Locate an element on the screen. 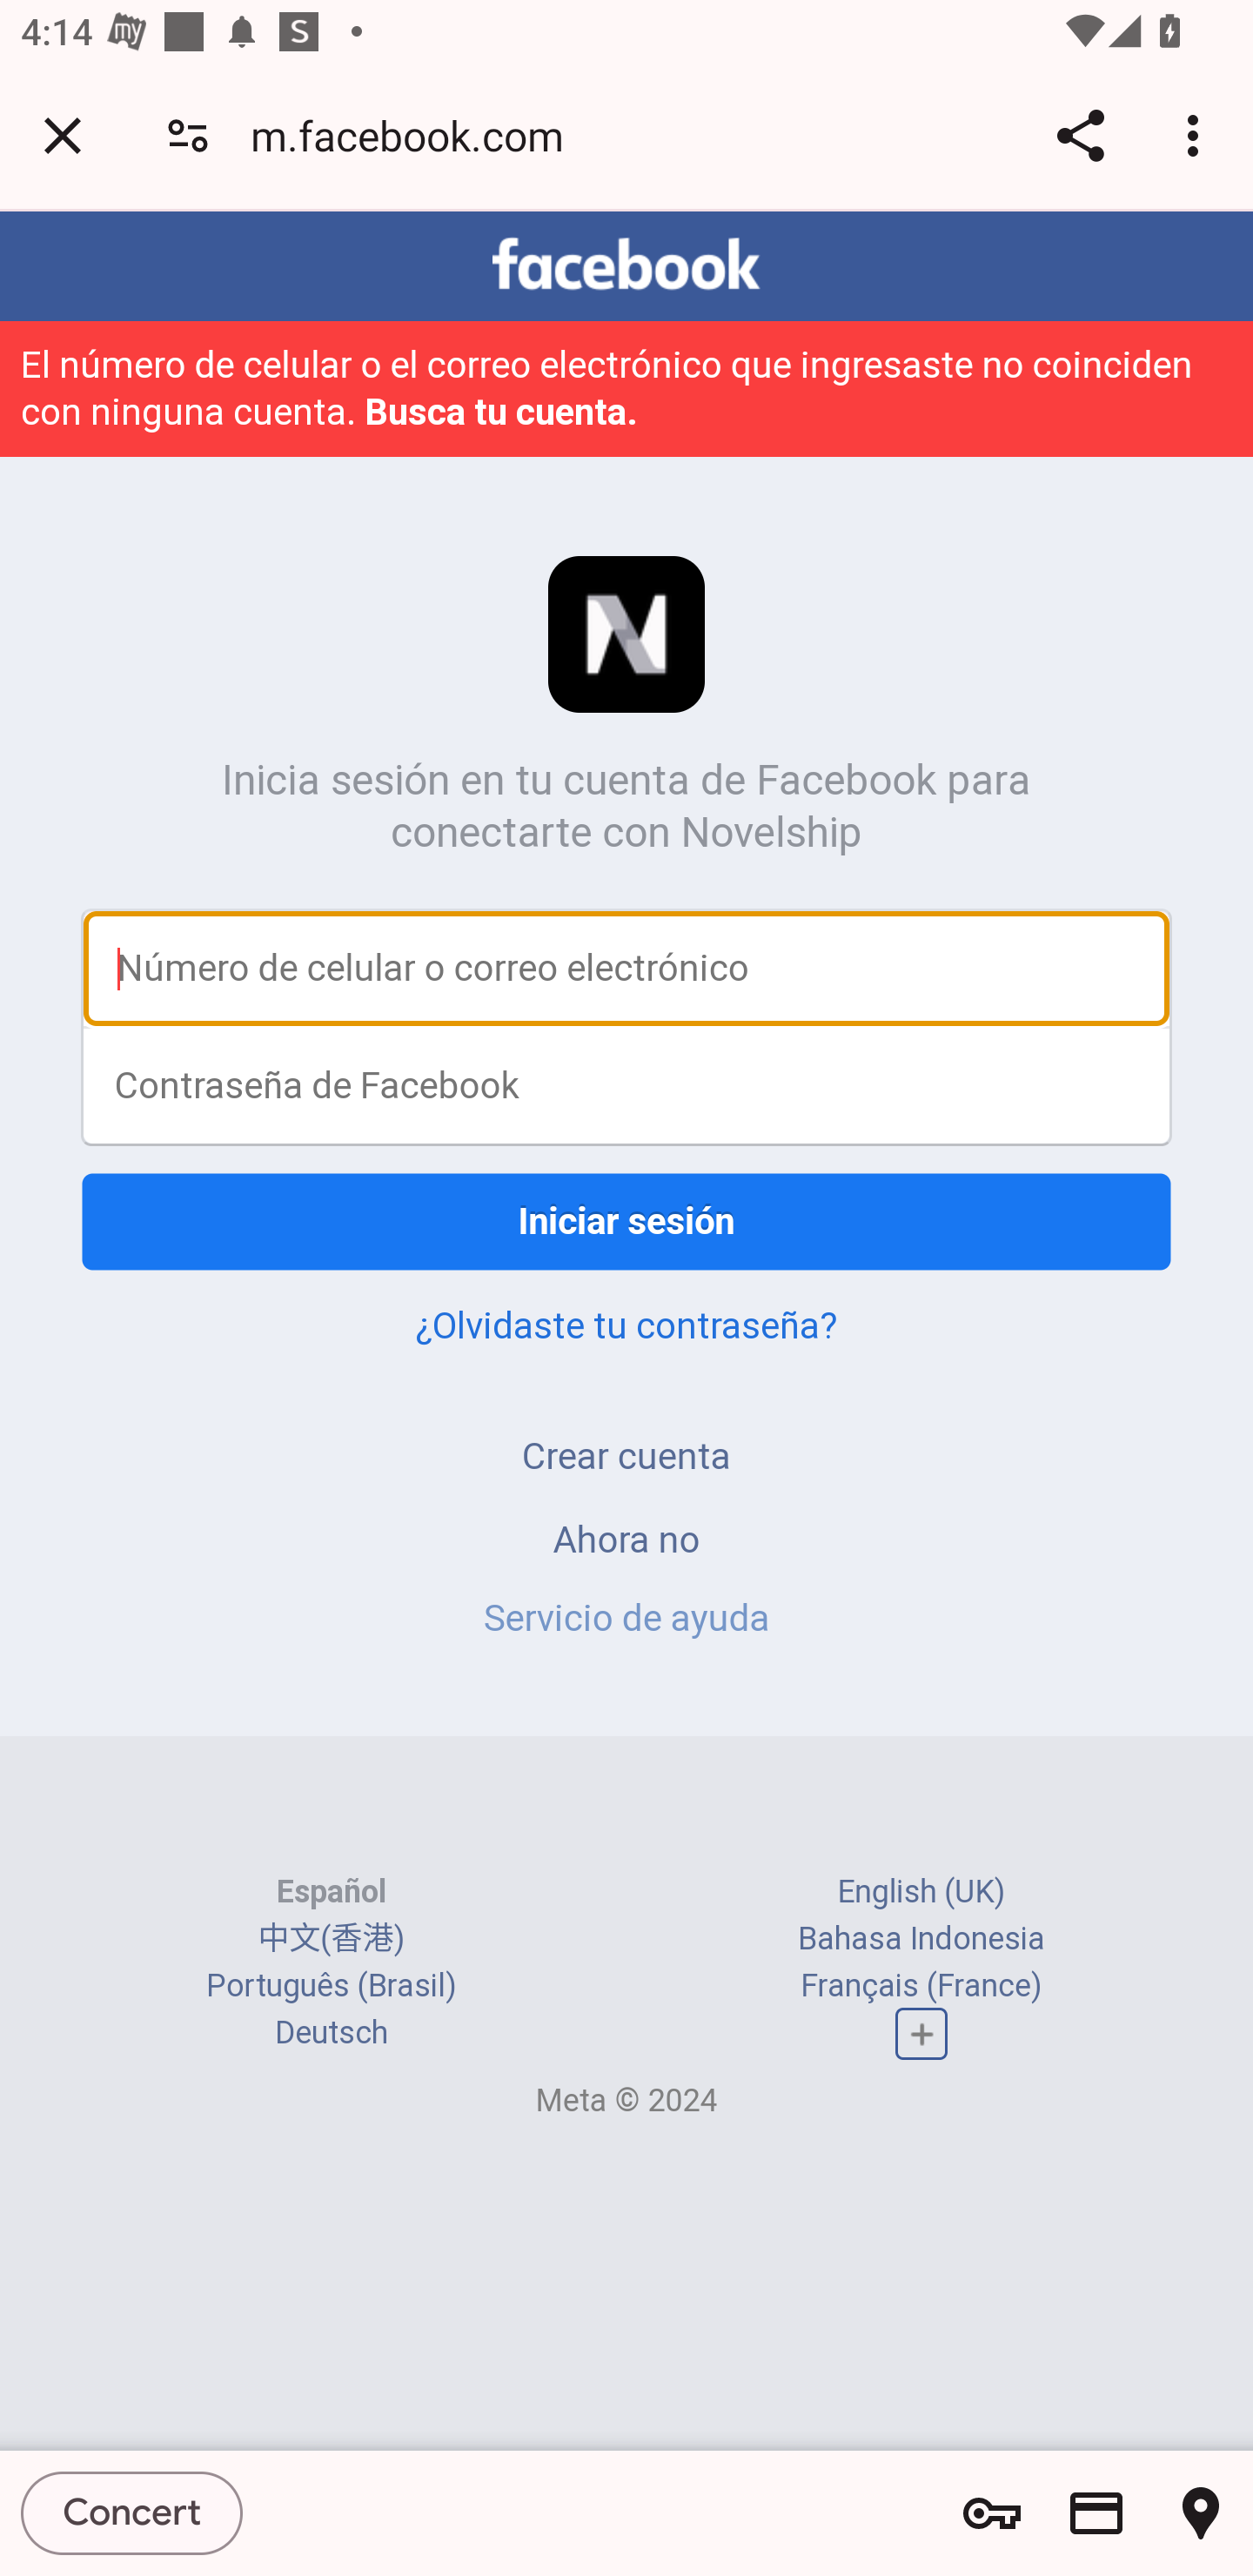 Image resolution: width=1253 pixels, height=2576 pixels. Português (Brasil) is located at coordinates (332, 1984).